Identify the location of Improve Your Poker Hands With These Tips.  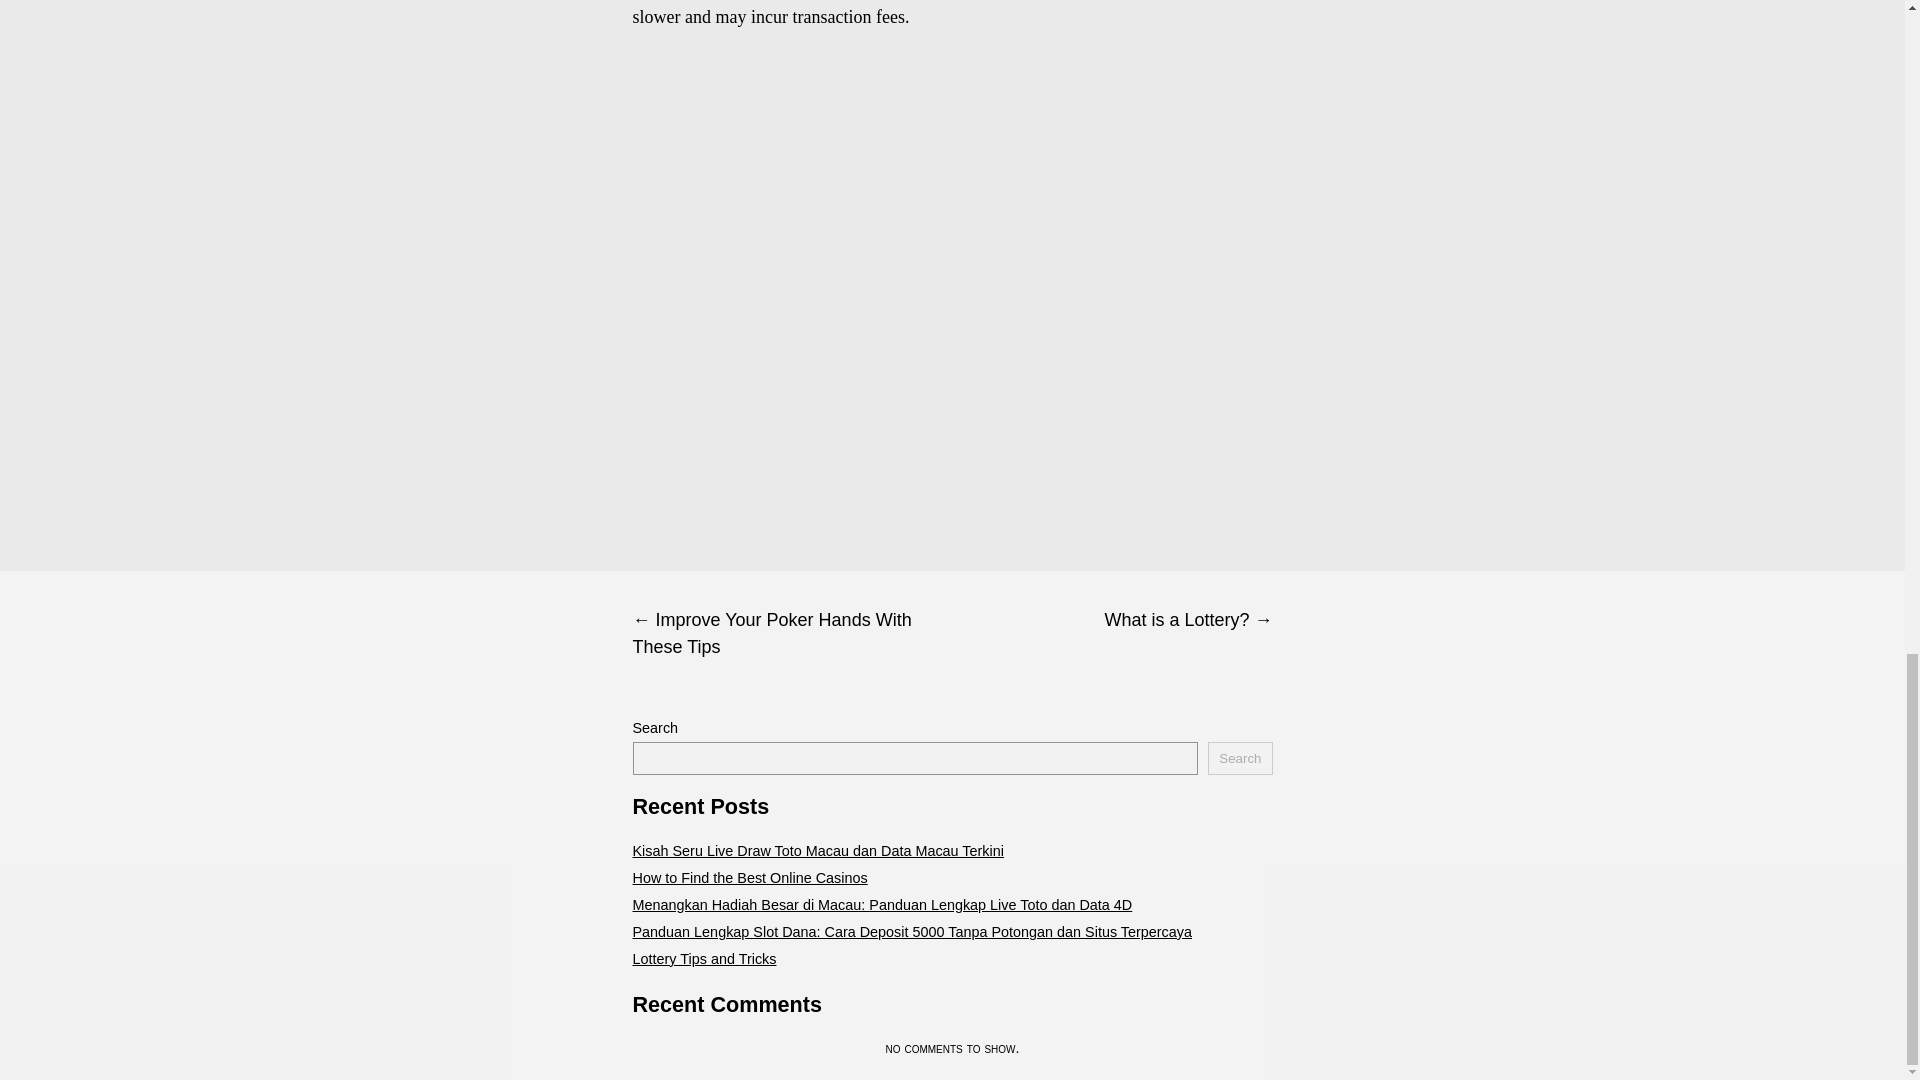
(792, 634).